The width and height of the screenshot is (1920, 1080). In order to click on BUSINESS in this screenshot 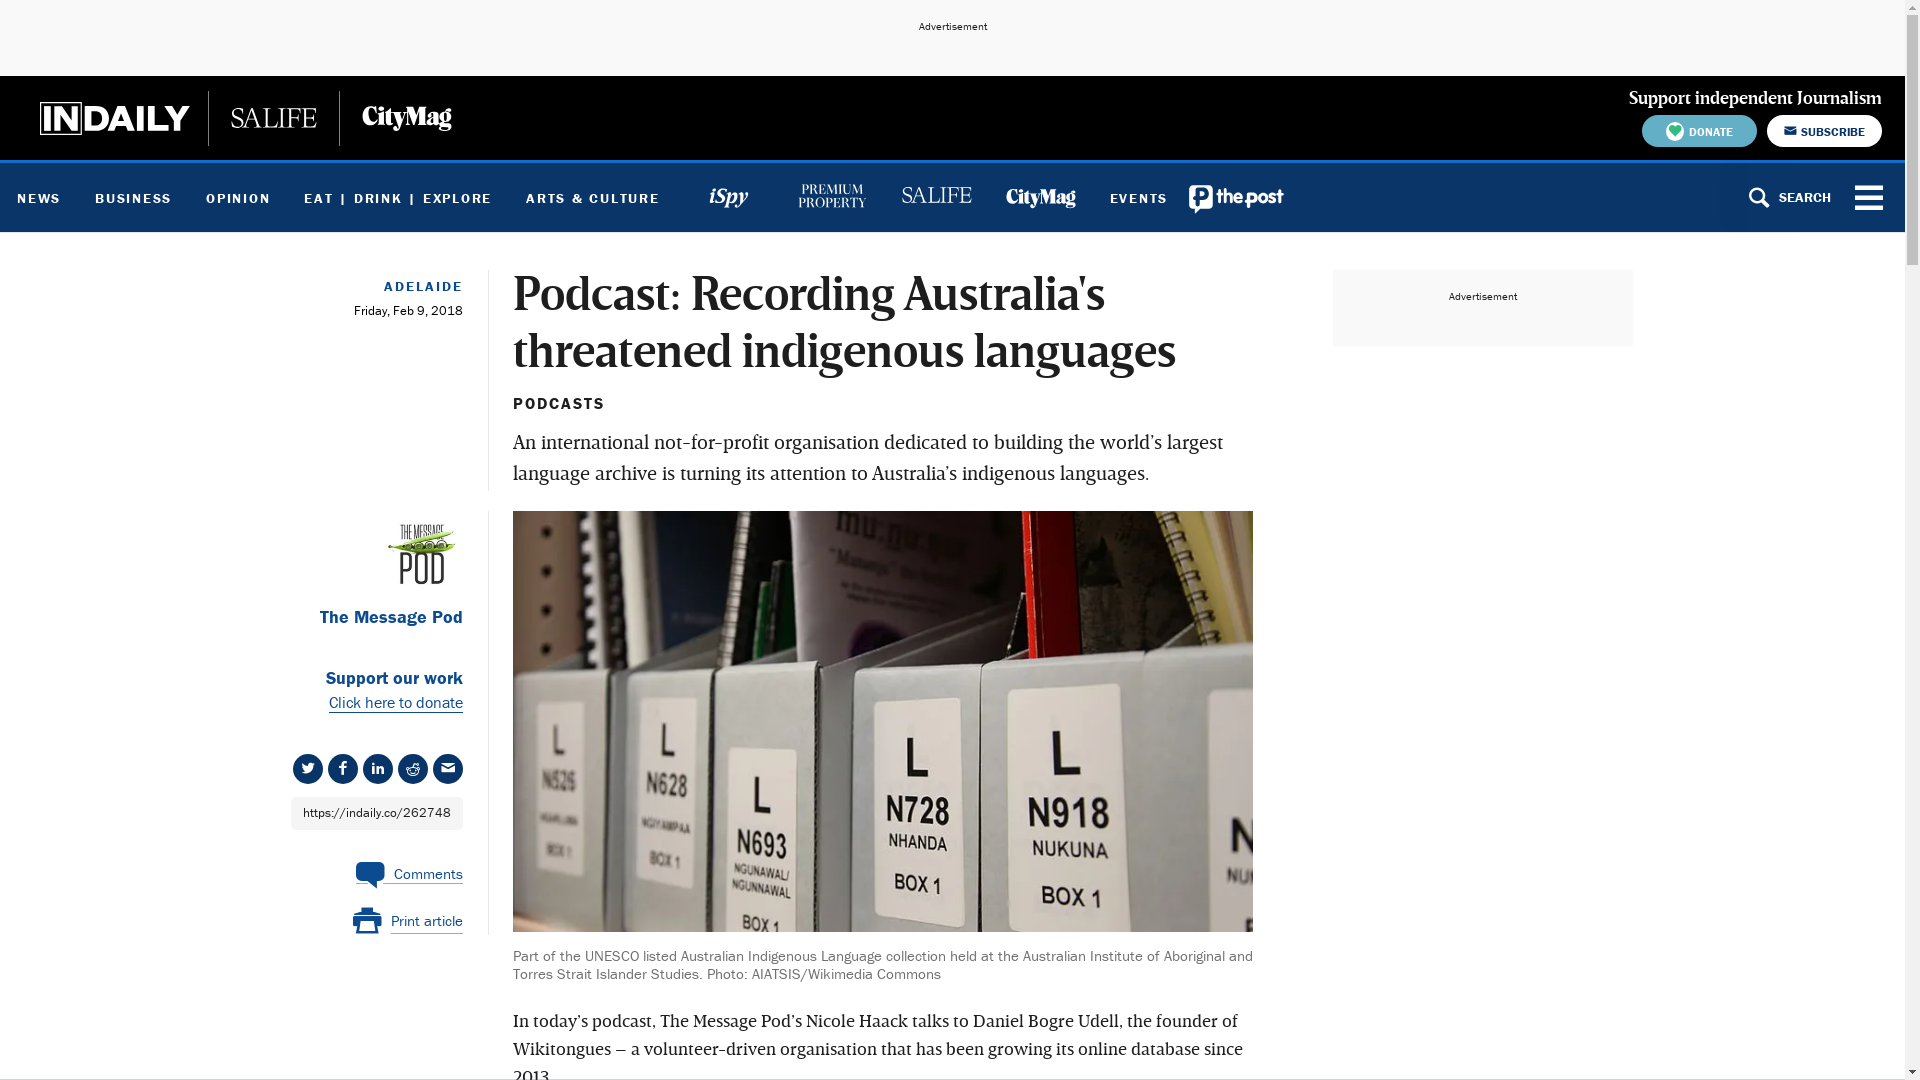, I will do `click(134, 198)`.